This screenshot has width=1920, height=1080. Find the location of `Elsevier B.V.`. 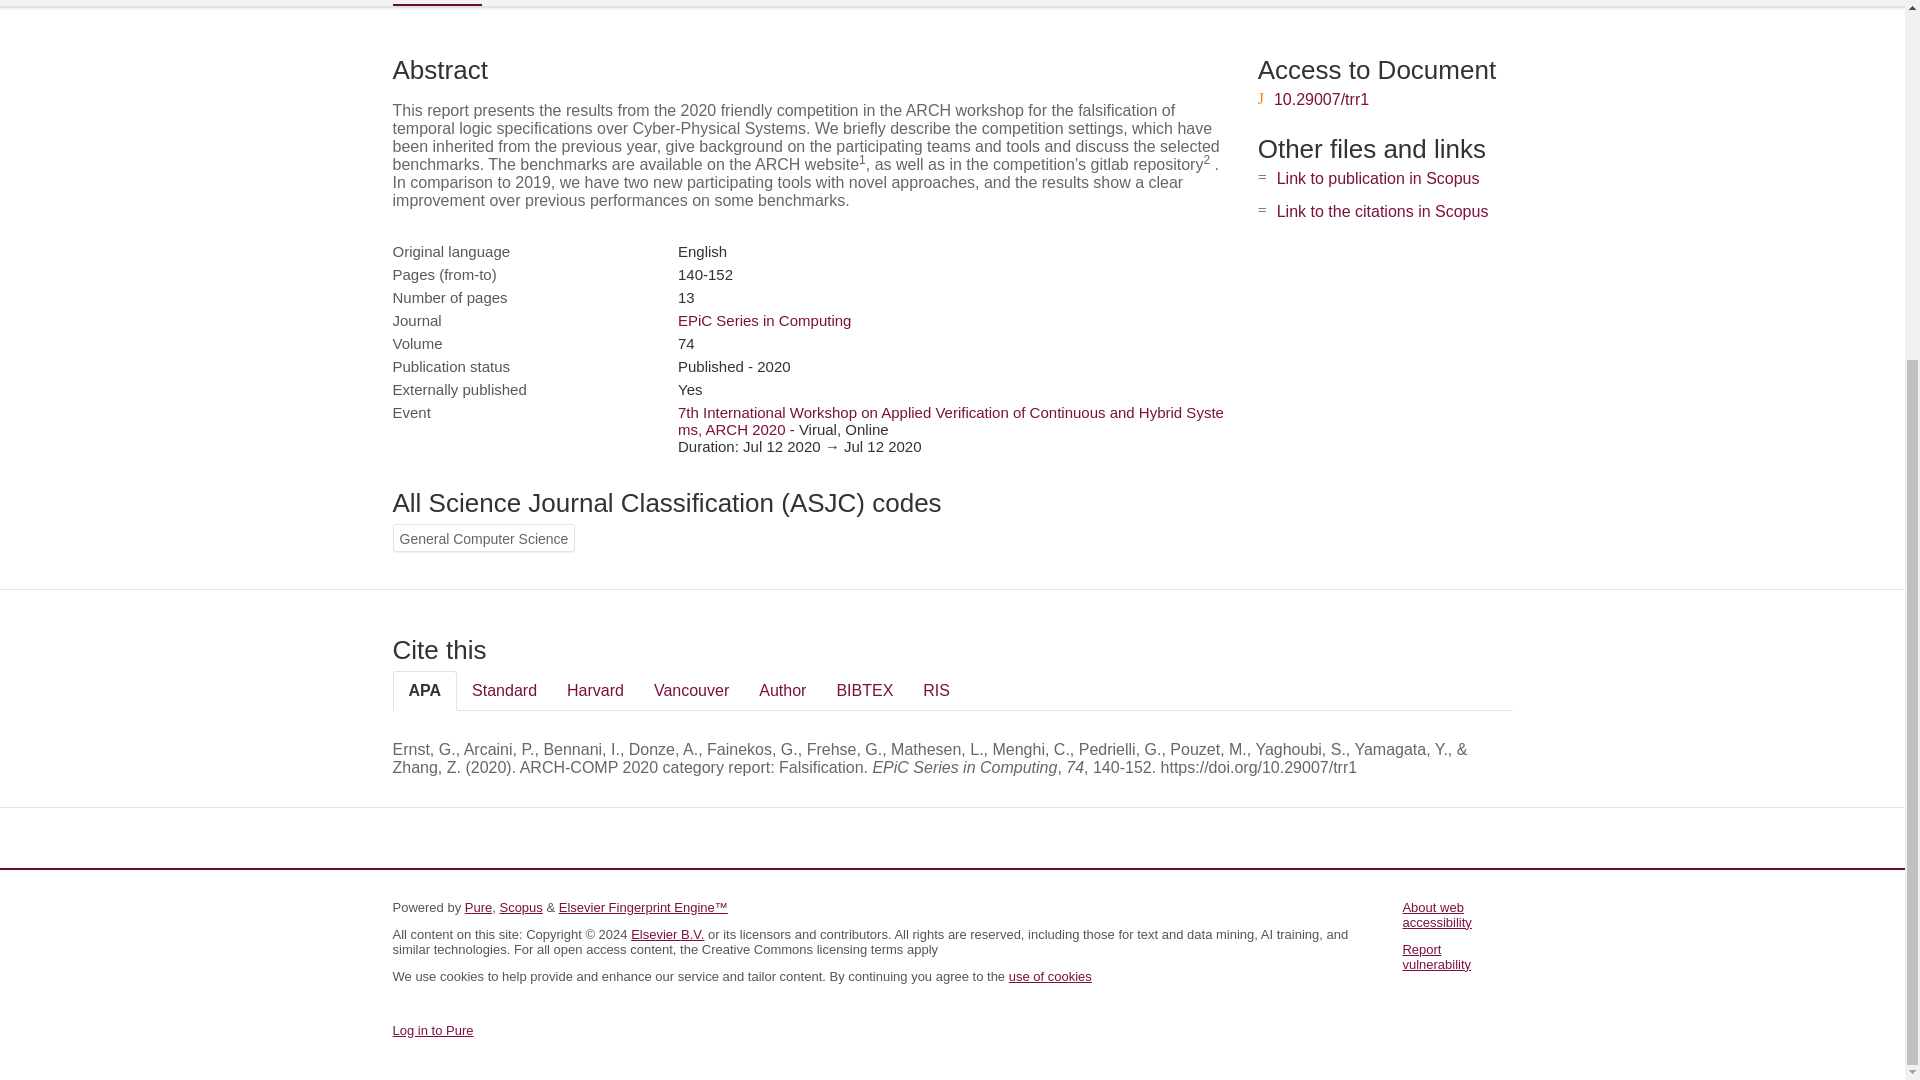

Elsevier B.V. is located at coordinates (668, 934).